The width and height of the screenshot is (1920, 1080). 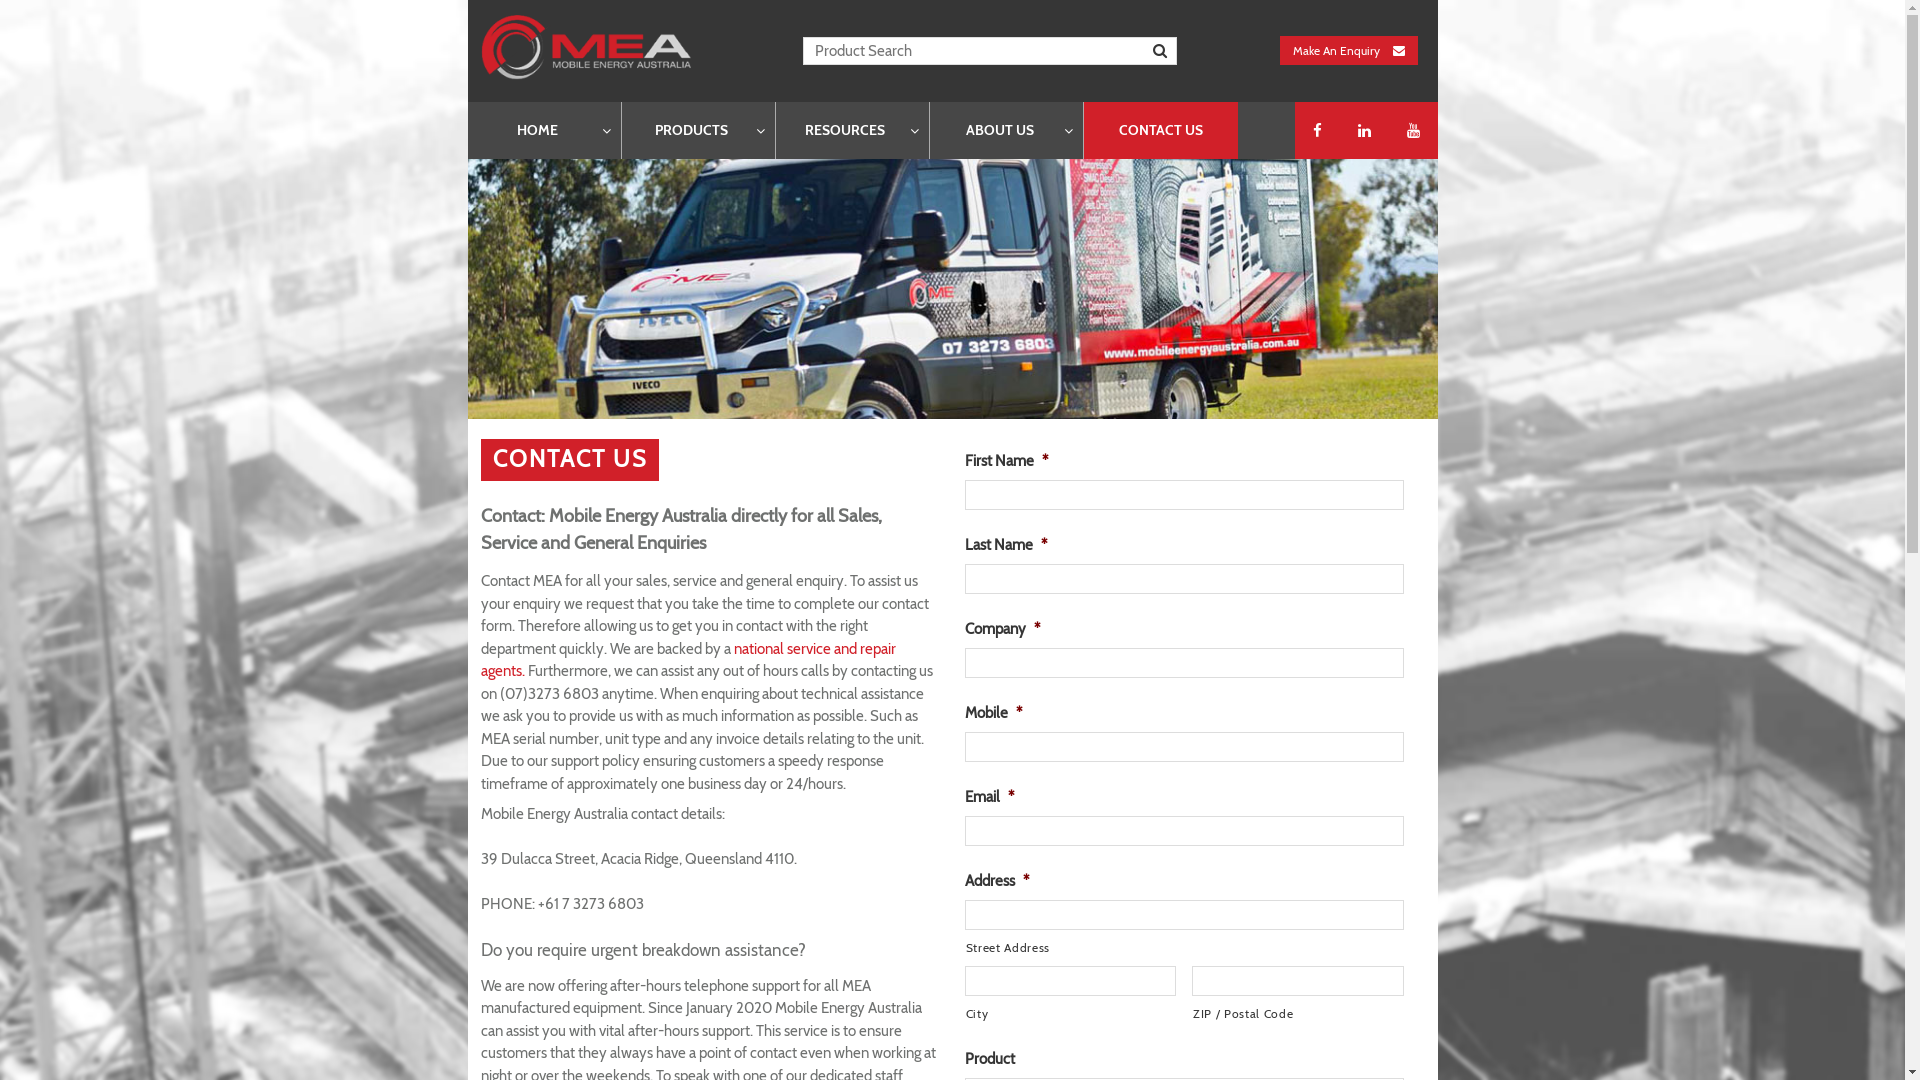 I want to click on HOME, so click(x=544, y=130).